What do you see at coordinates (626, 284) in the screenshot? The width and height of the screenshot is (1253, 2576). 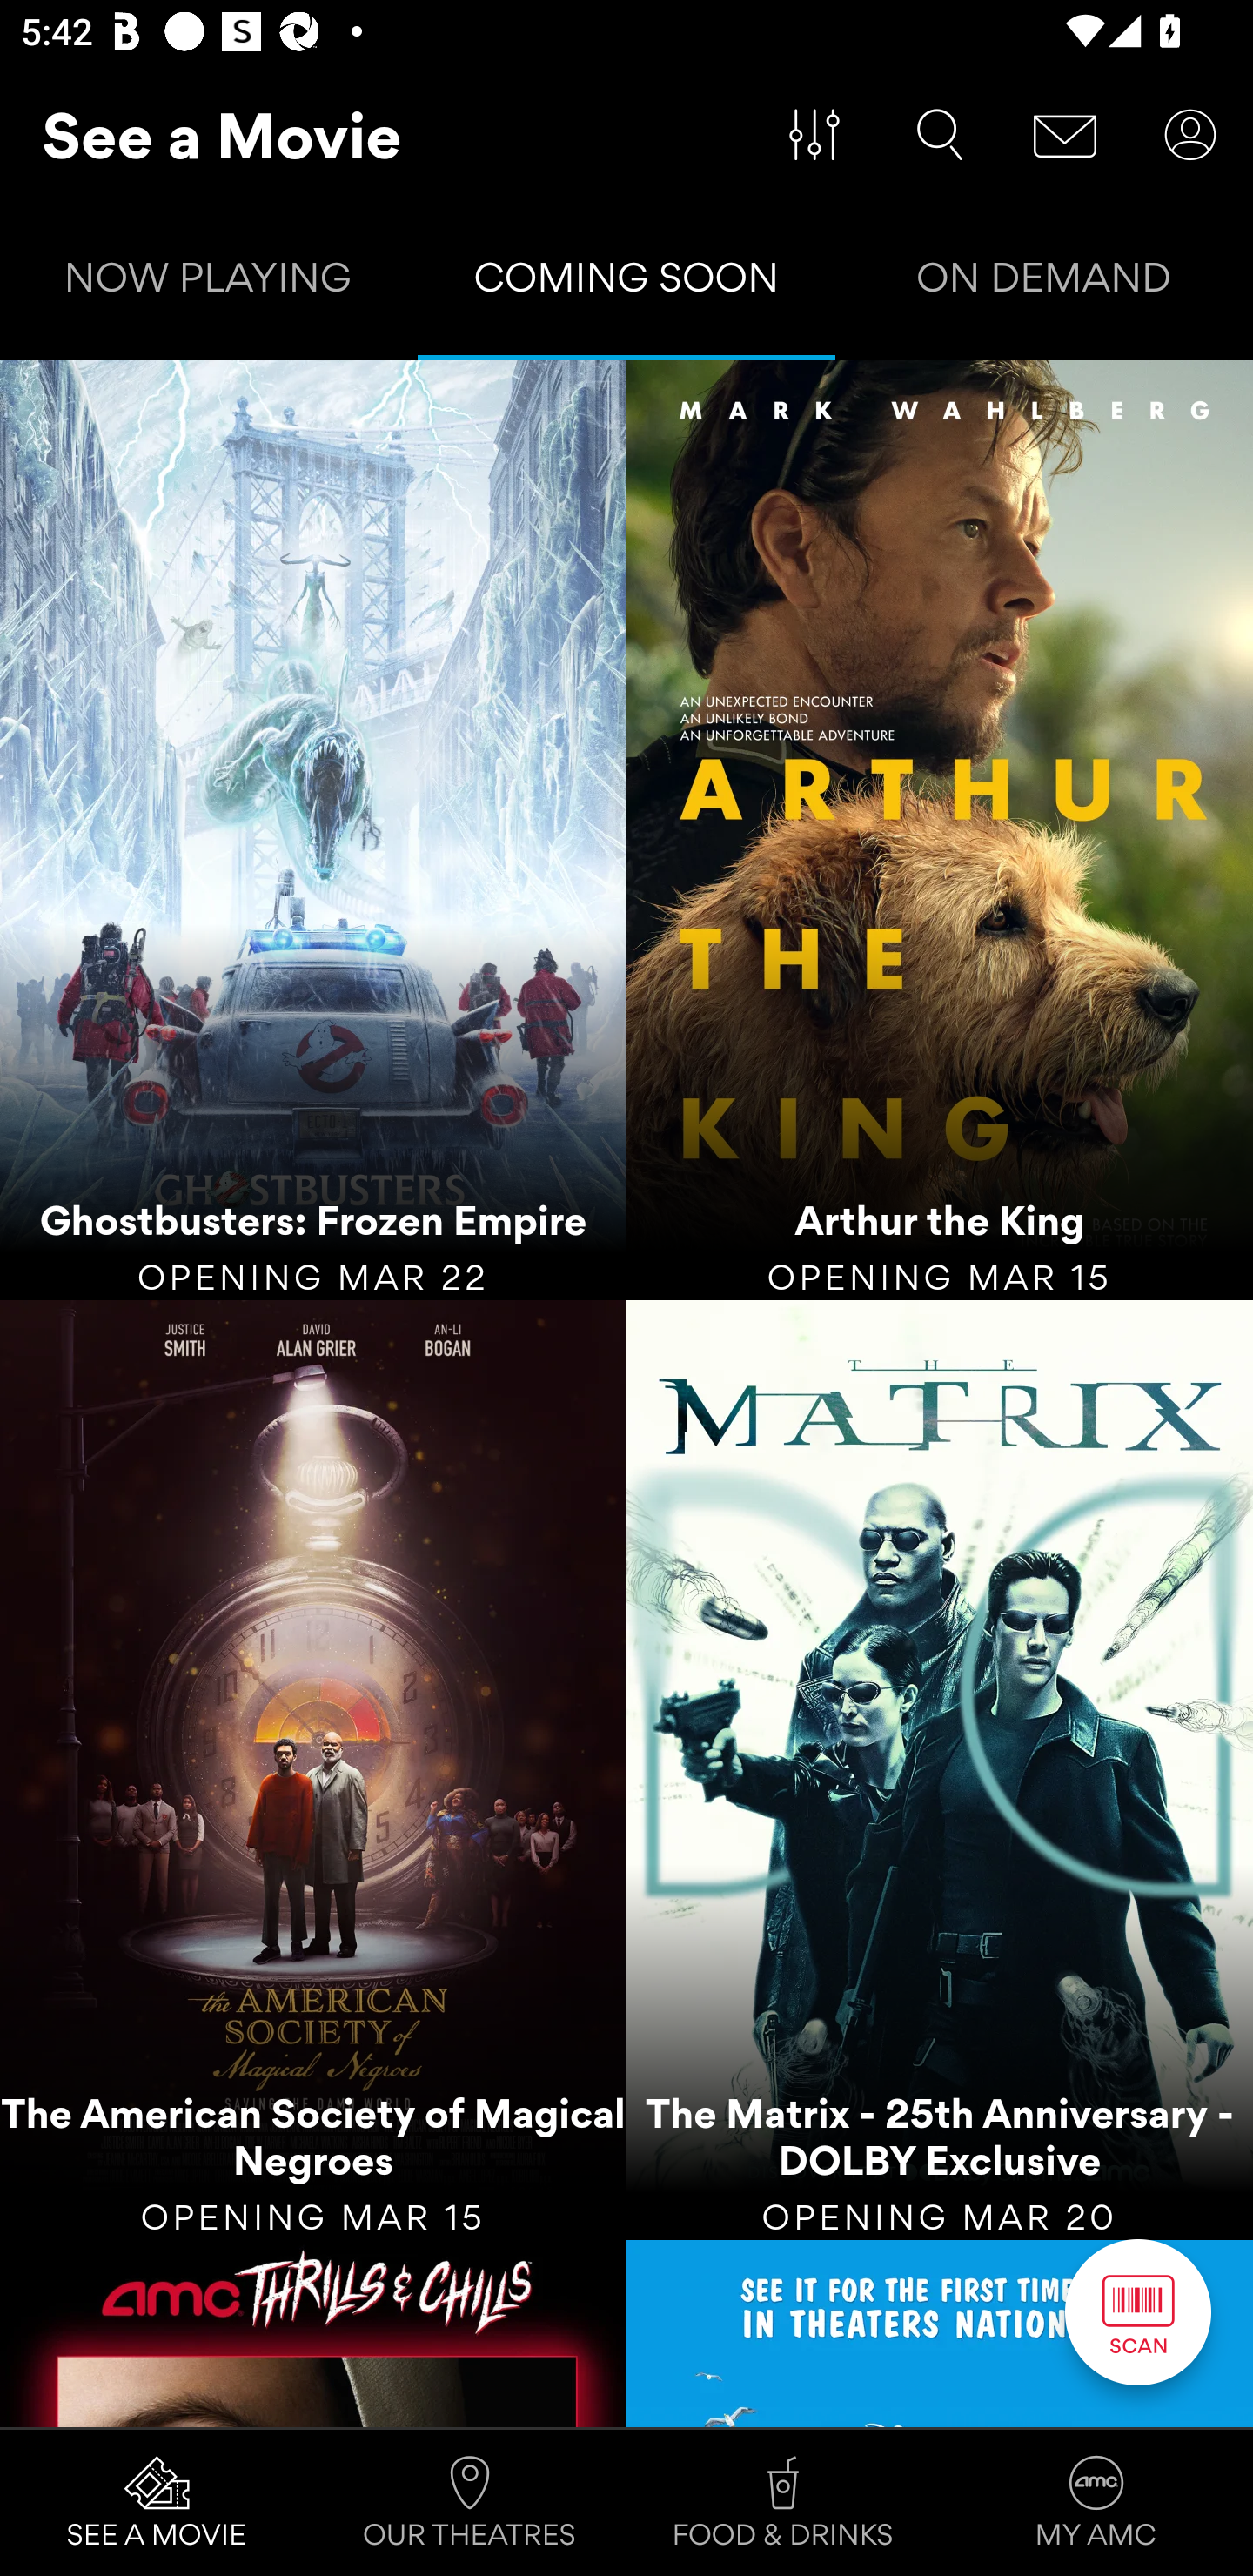 I see `COMING SOON
Tab 2 of 3` at bounding box center [626, 284].